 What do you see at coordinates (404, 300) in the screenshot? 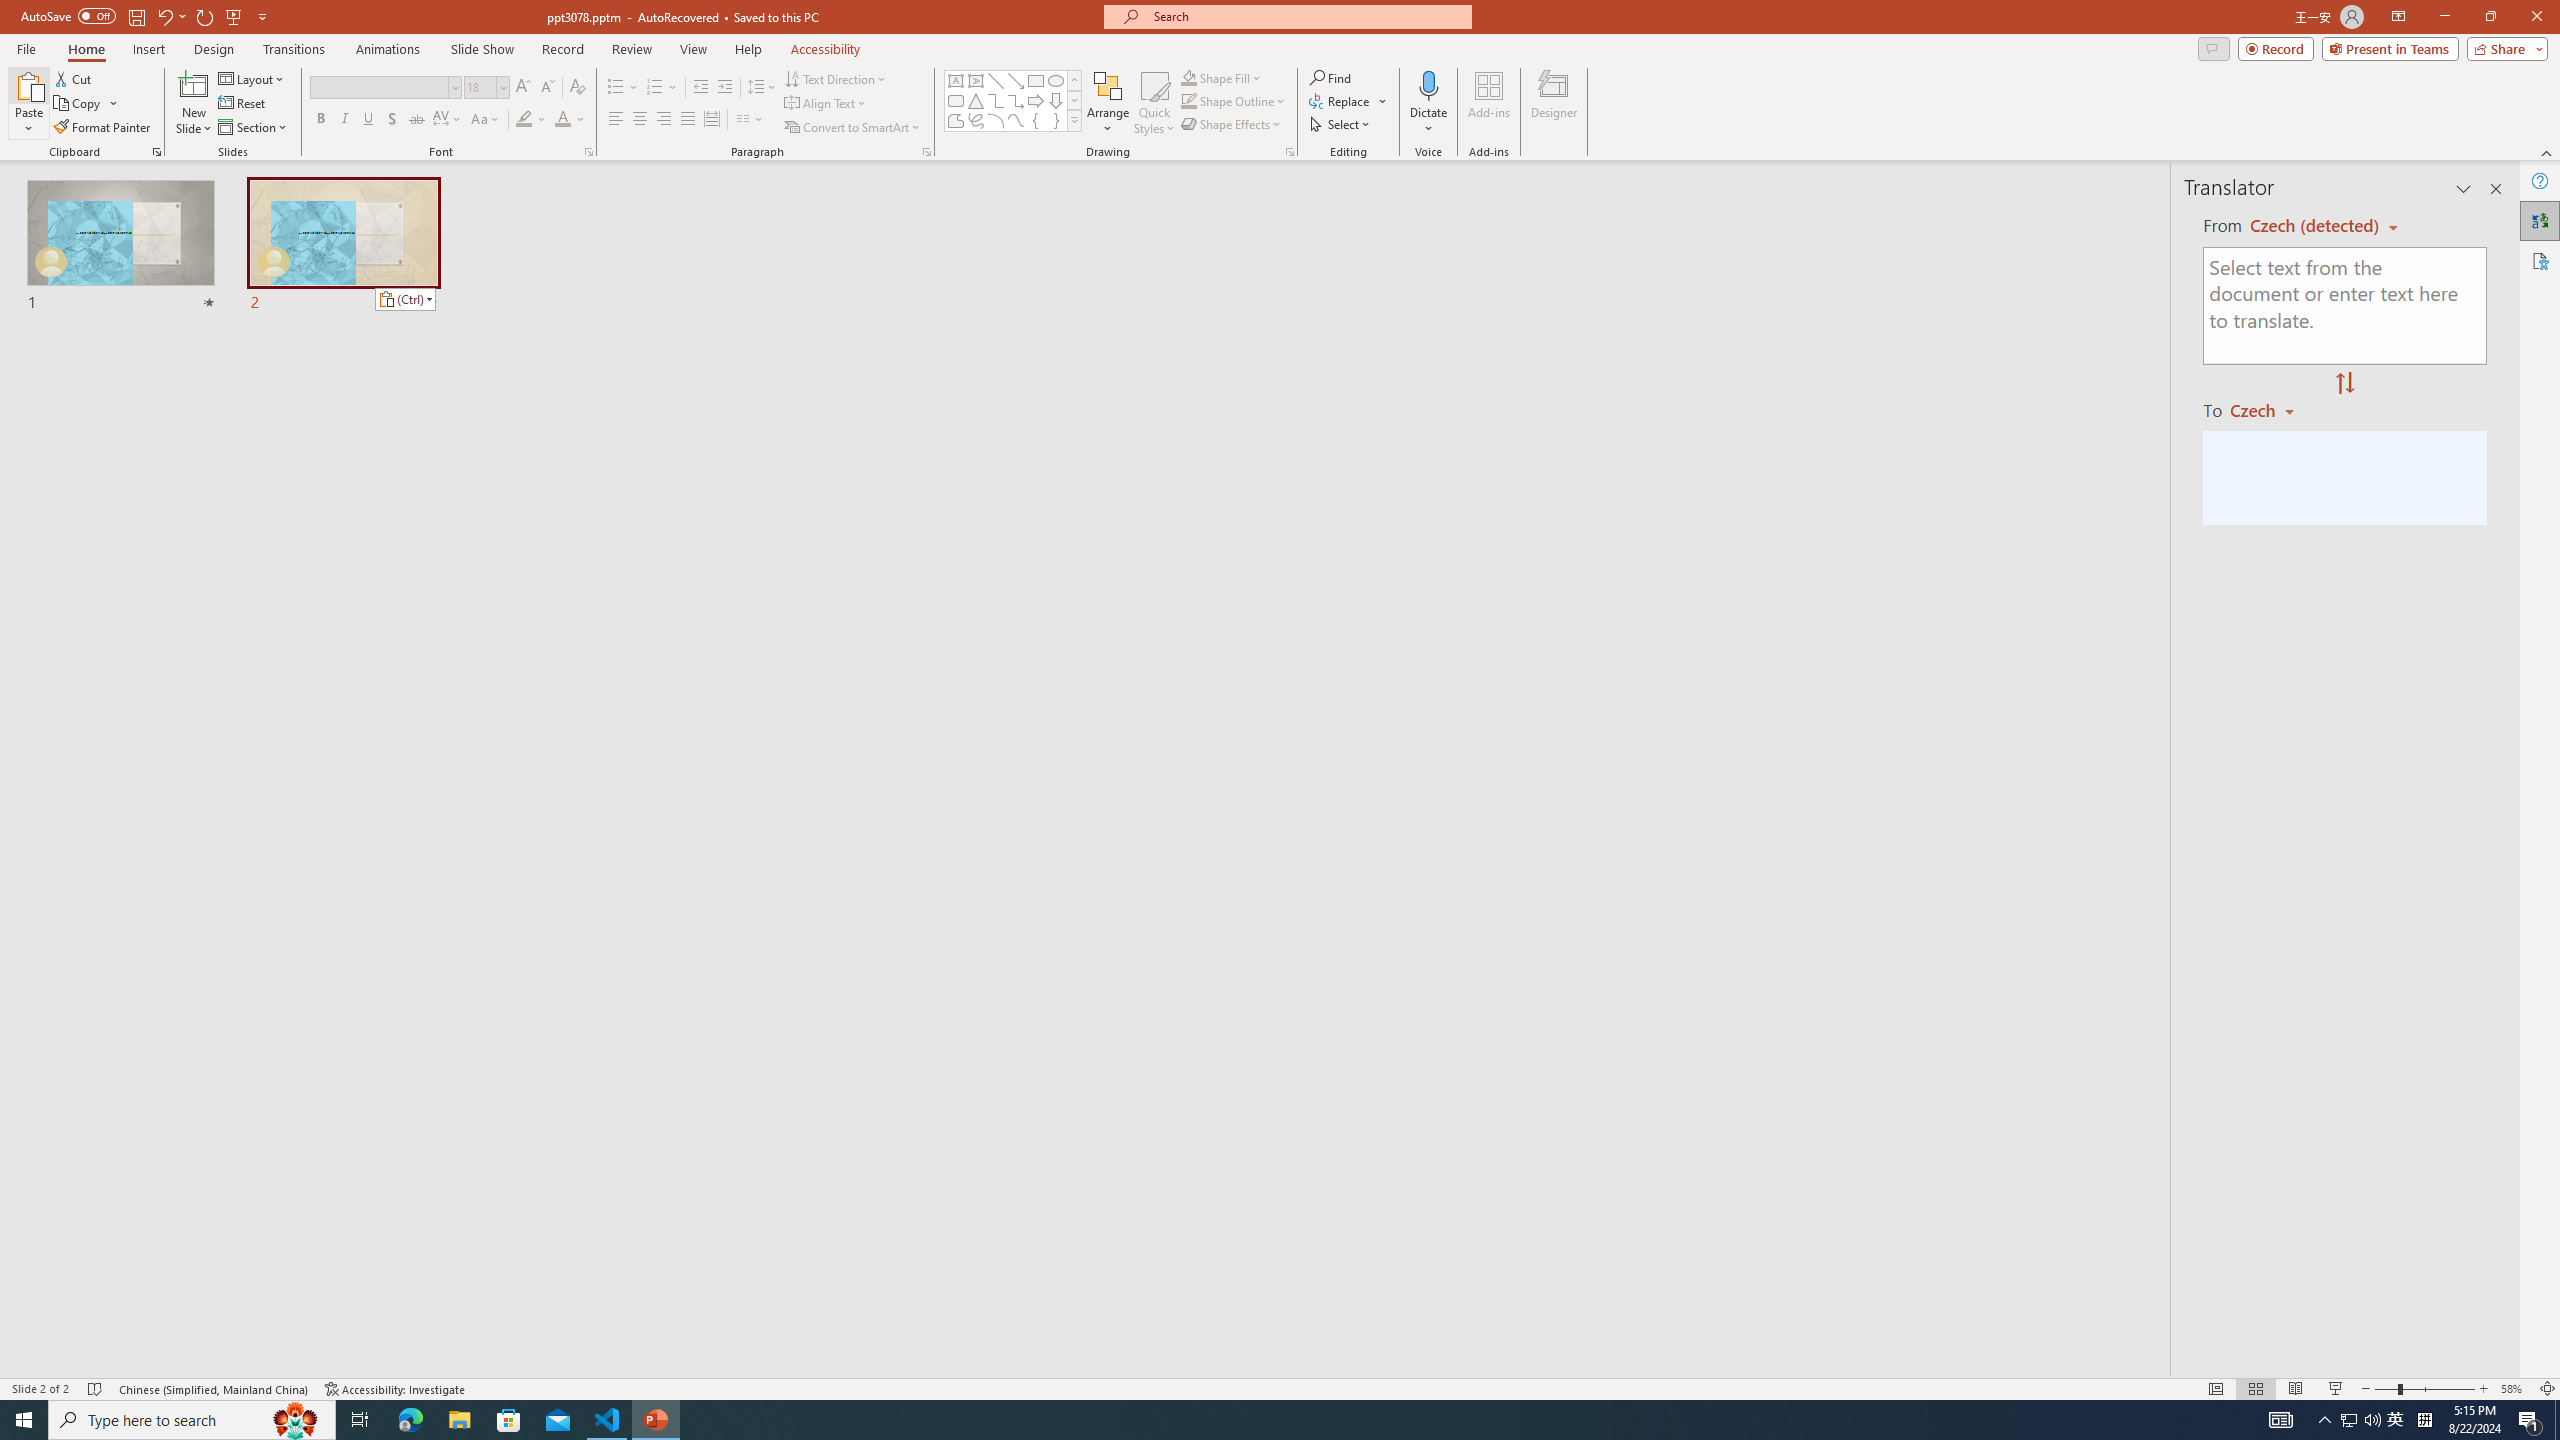
I see `Action: Paste alternatives` at bounding box center [404, 300].